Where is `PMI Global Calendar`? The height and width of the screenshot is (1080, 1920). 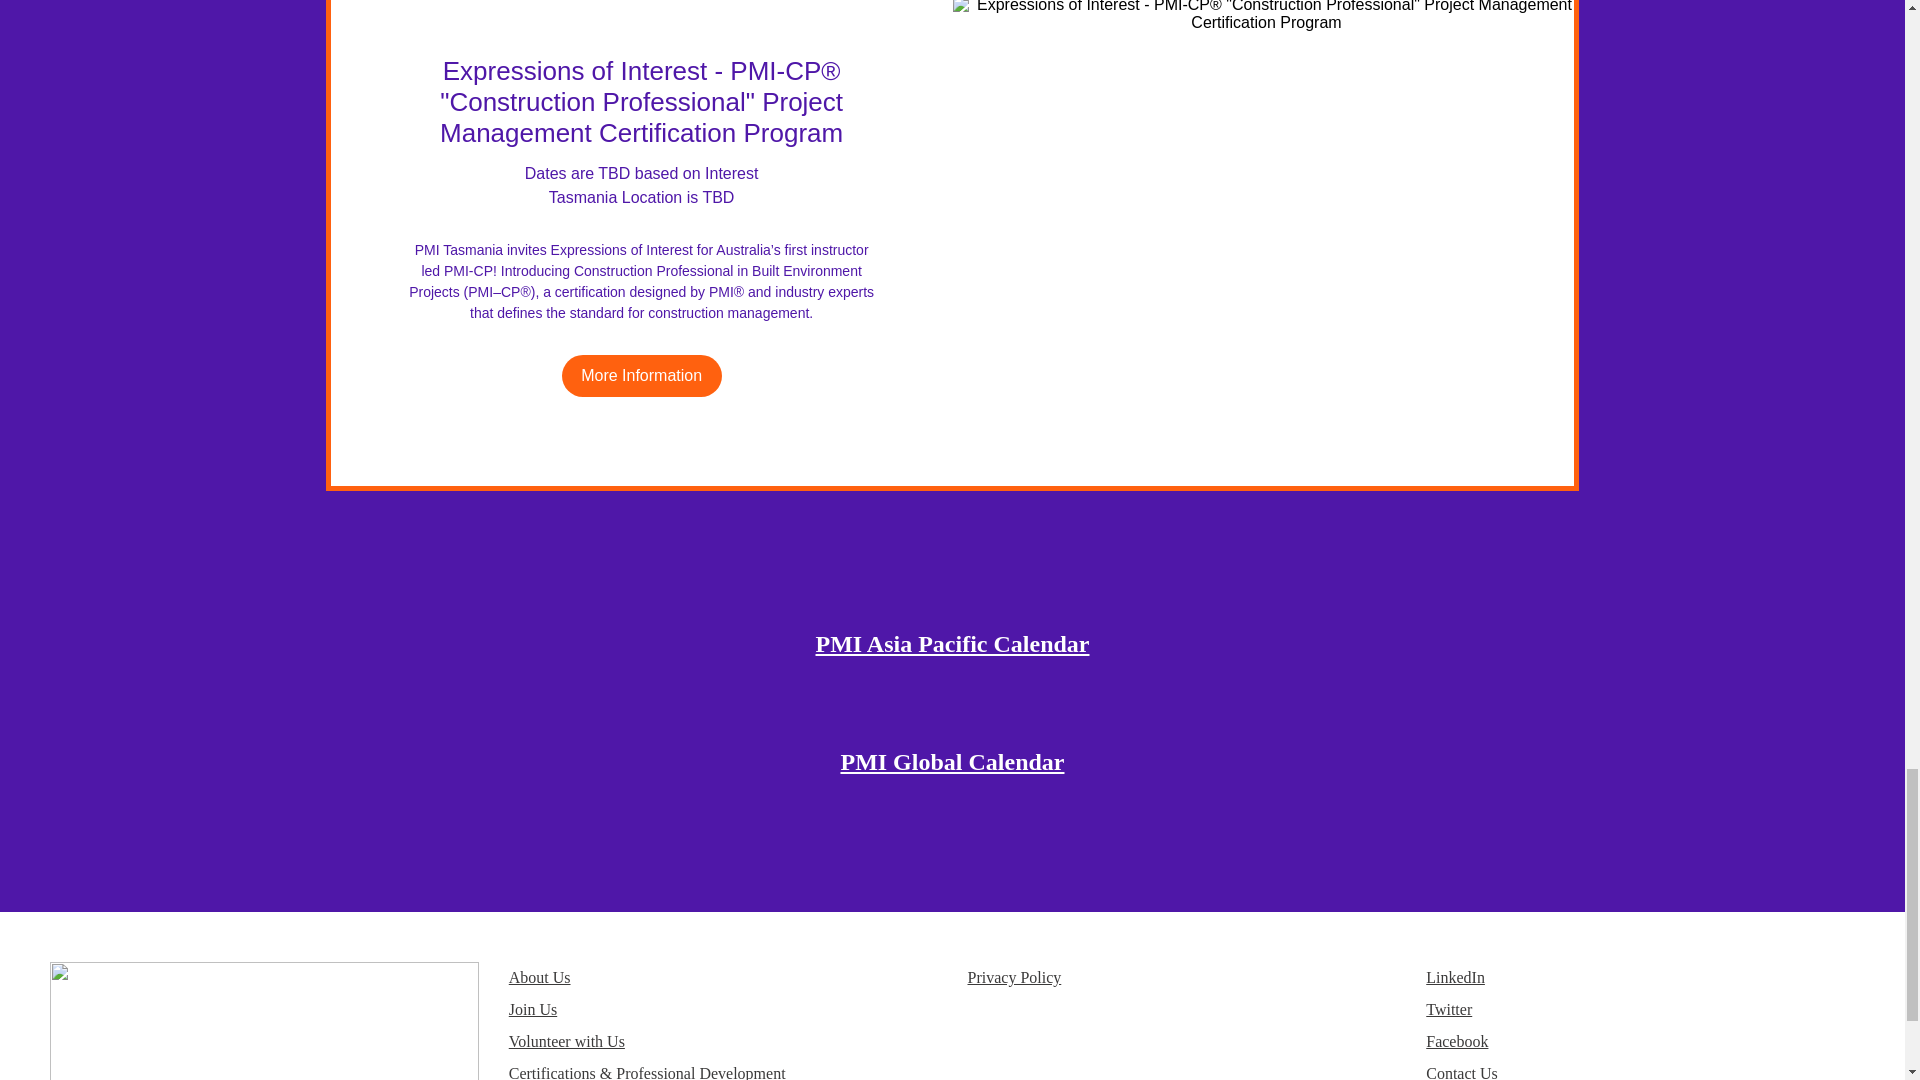 PMI Global Calendar is located at coordinates (952, 762).